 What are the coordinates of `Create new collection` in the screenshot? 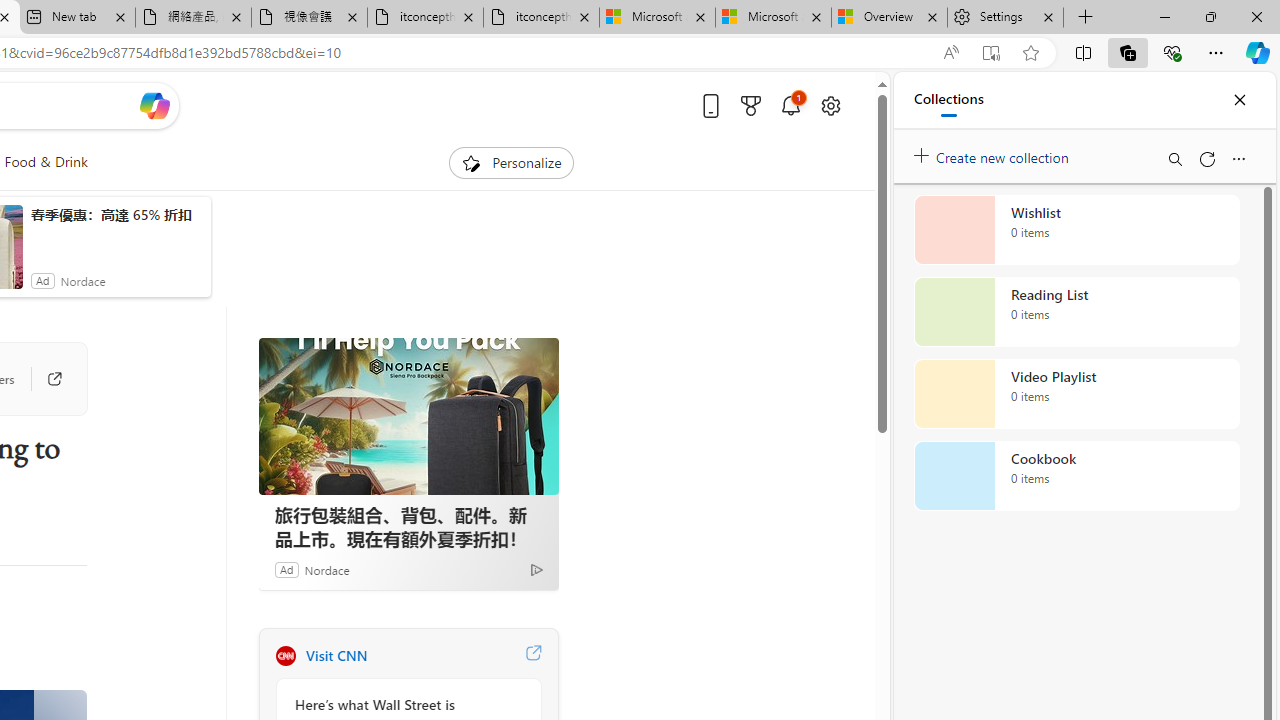 It's located at (994, 153).